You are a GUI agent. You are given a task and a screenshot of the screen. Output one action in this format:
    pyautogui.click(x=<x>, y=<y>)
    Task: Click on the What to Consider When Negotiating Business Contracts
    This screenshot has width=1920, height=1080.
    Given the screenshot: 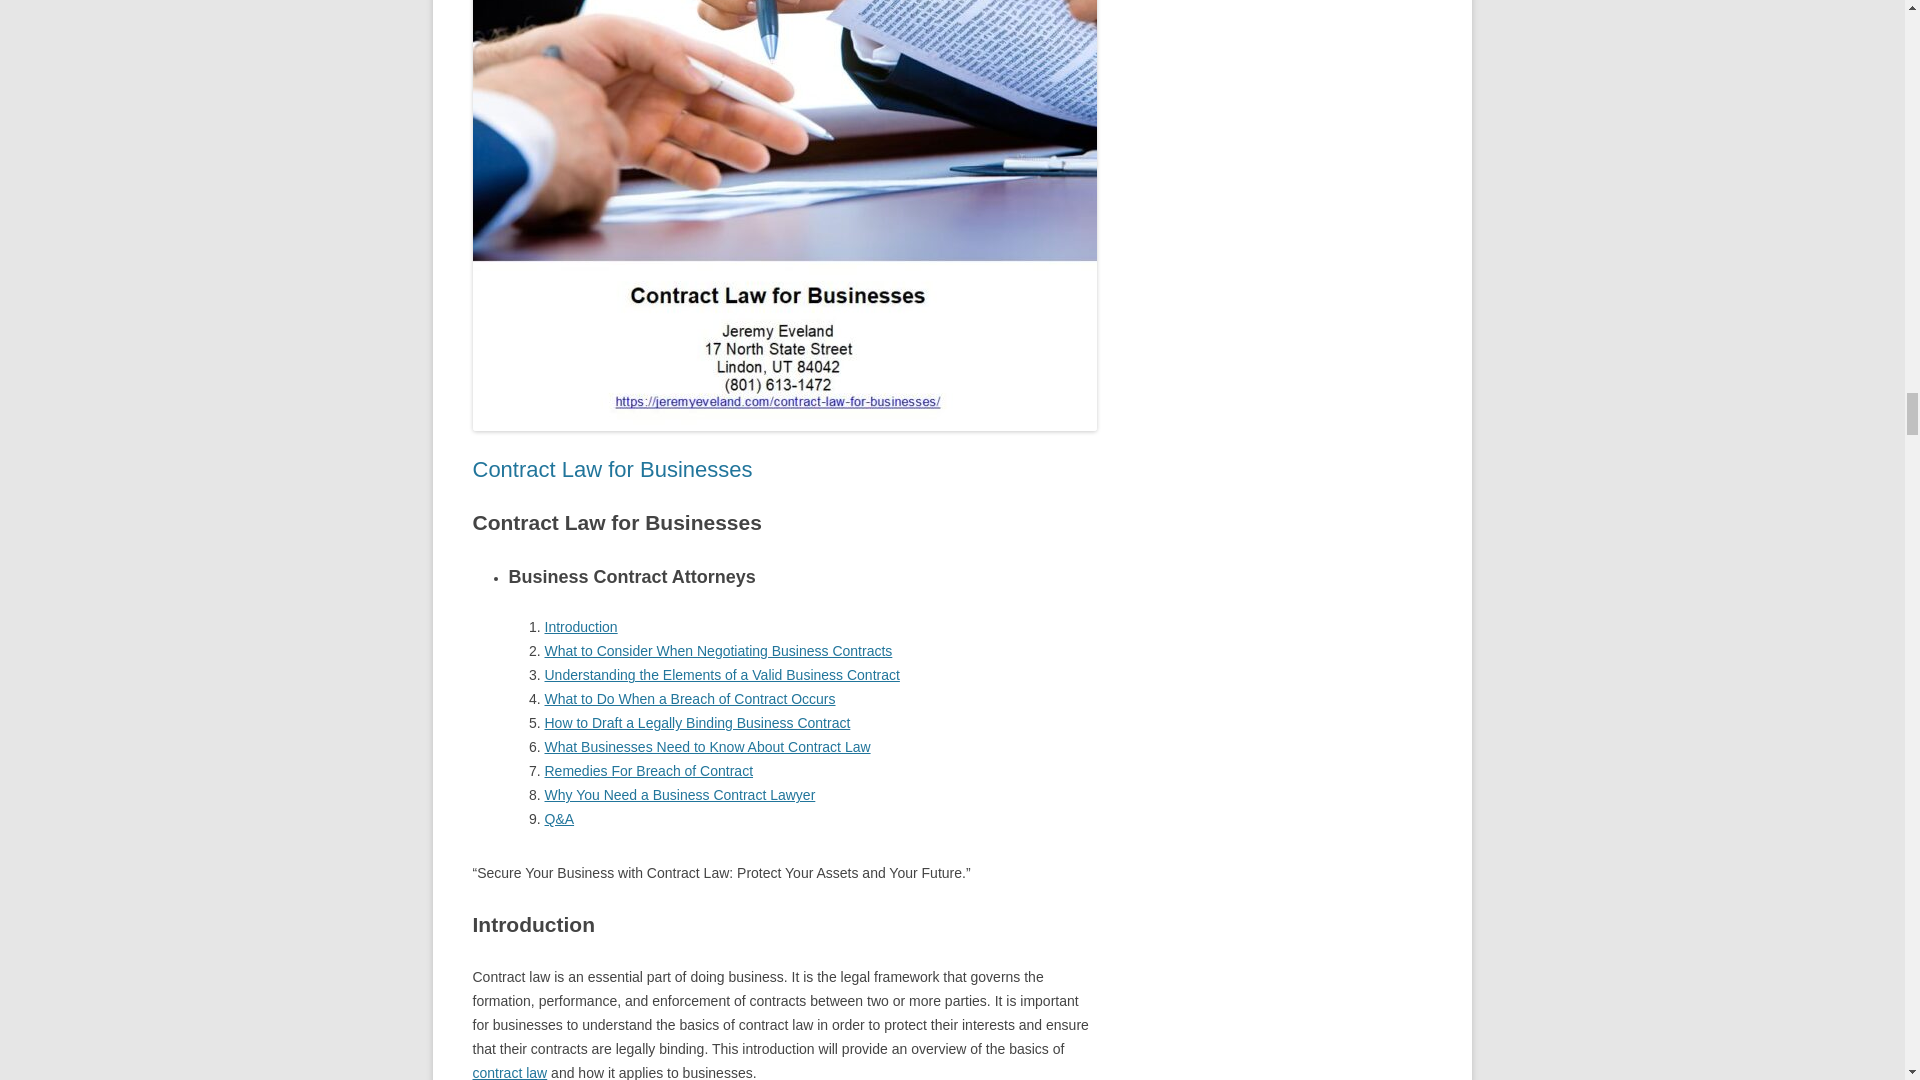 What is the action you would take?
    pyautogui.click(x=718, y=650)
    